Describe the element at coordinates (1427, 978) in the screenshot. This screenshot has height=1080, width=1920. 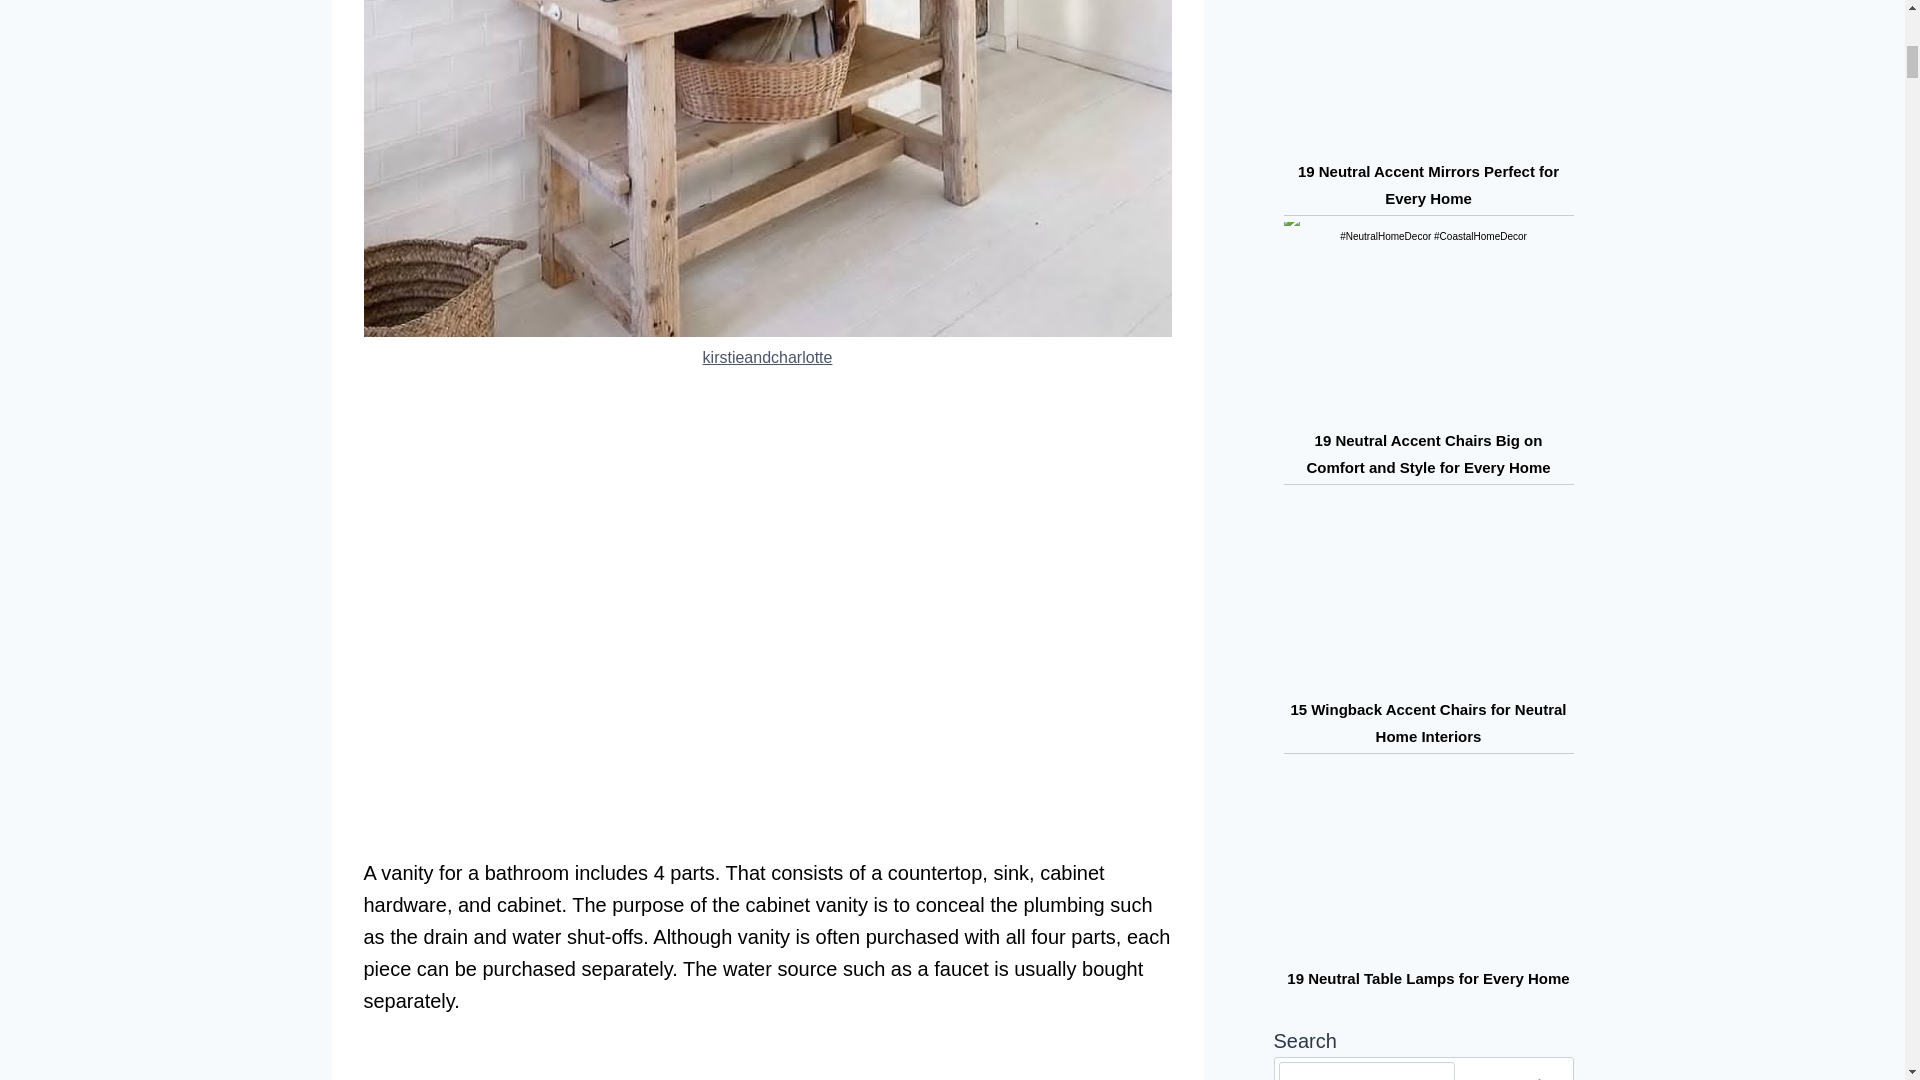
I see `19 Neutral Table Lamps for Every Home` at that location.